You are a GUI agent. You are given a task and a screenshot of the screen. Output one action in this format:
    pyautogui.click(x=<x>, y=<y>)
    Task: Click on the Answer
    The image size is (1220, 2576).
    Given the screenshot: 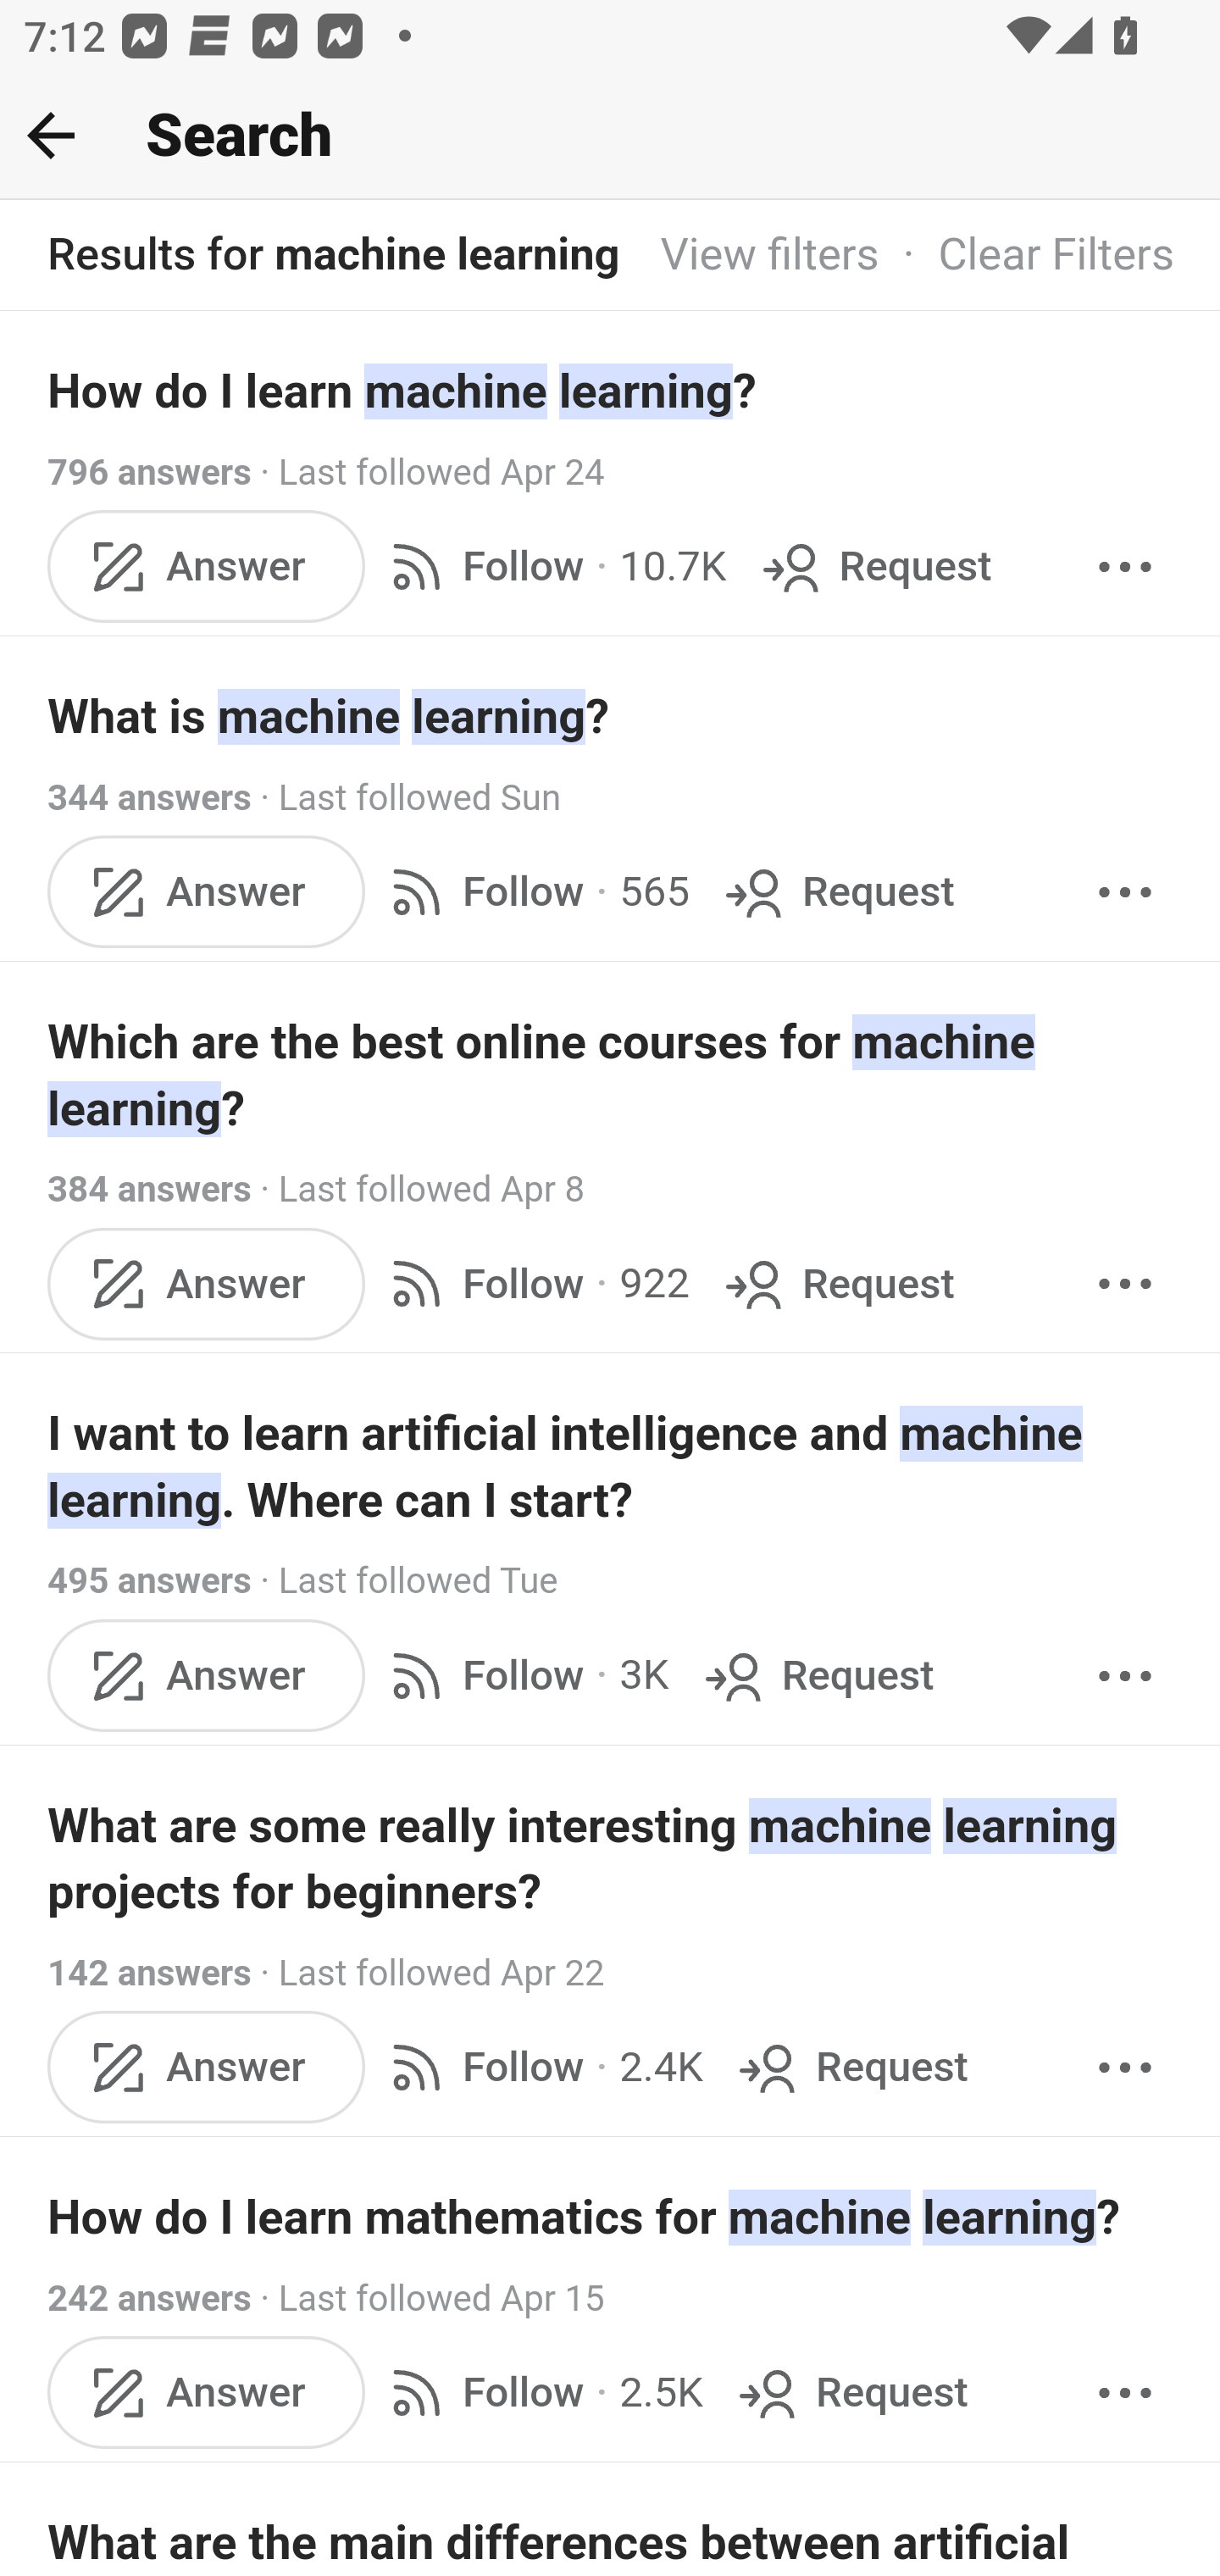 What is the action you would take?
    pyautogui.click(x=207, y=1284)
    